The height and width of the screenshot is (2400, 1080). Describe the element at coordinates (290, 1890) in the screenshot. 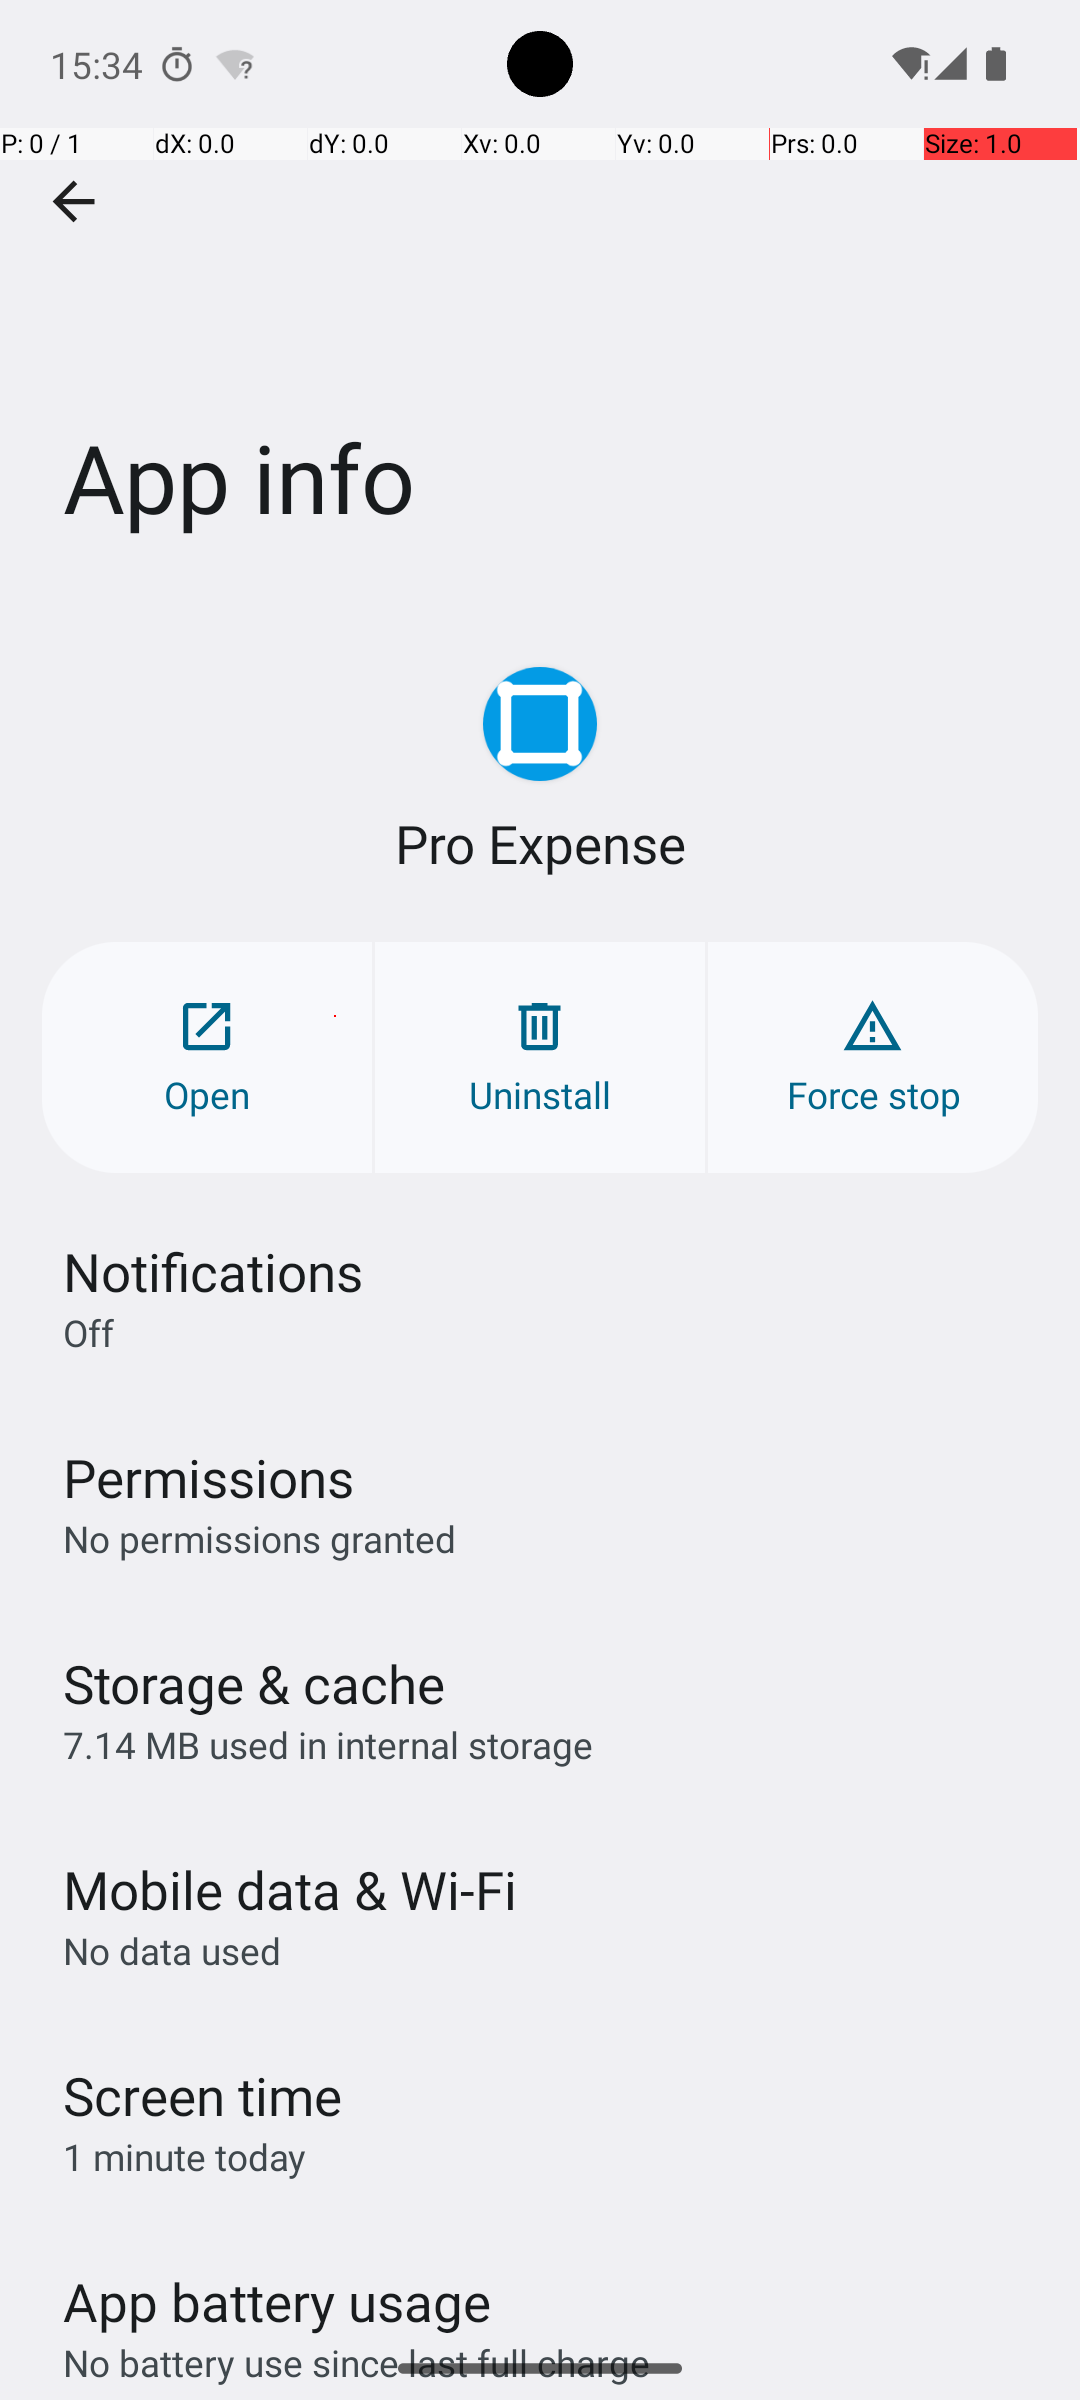

I see `Mobile data & Wi‑Fi` at that location.